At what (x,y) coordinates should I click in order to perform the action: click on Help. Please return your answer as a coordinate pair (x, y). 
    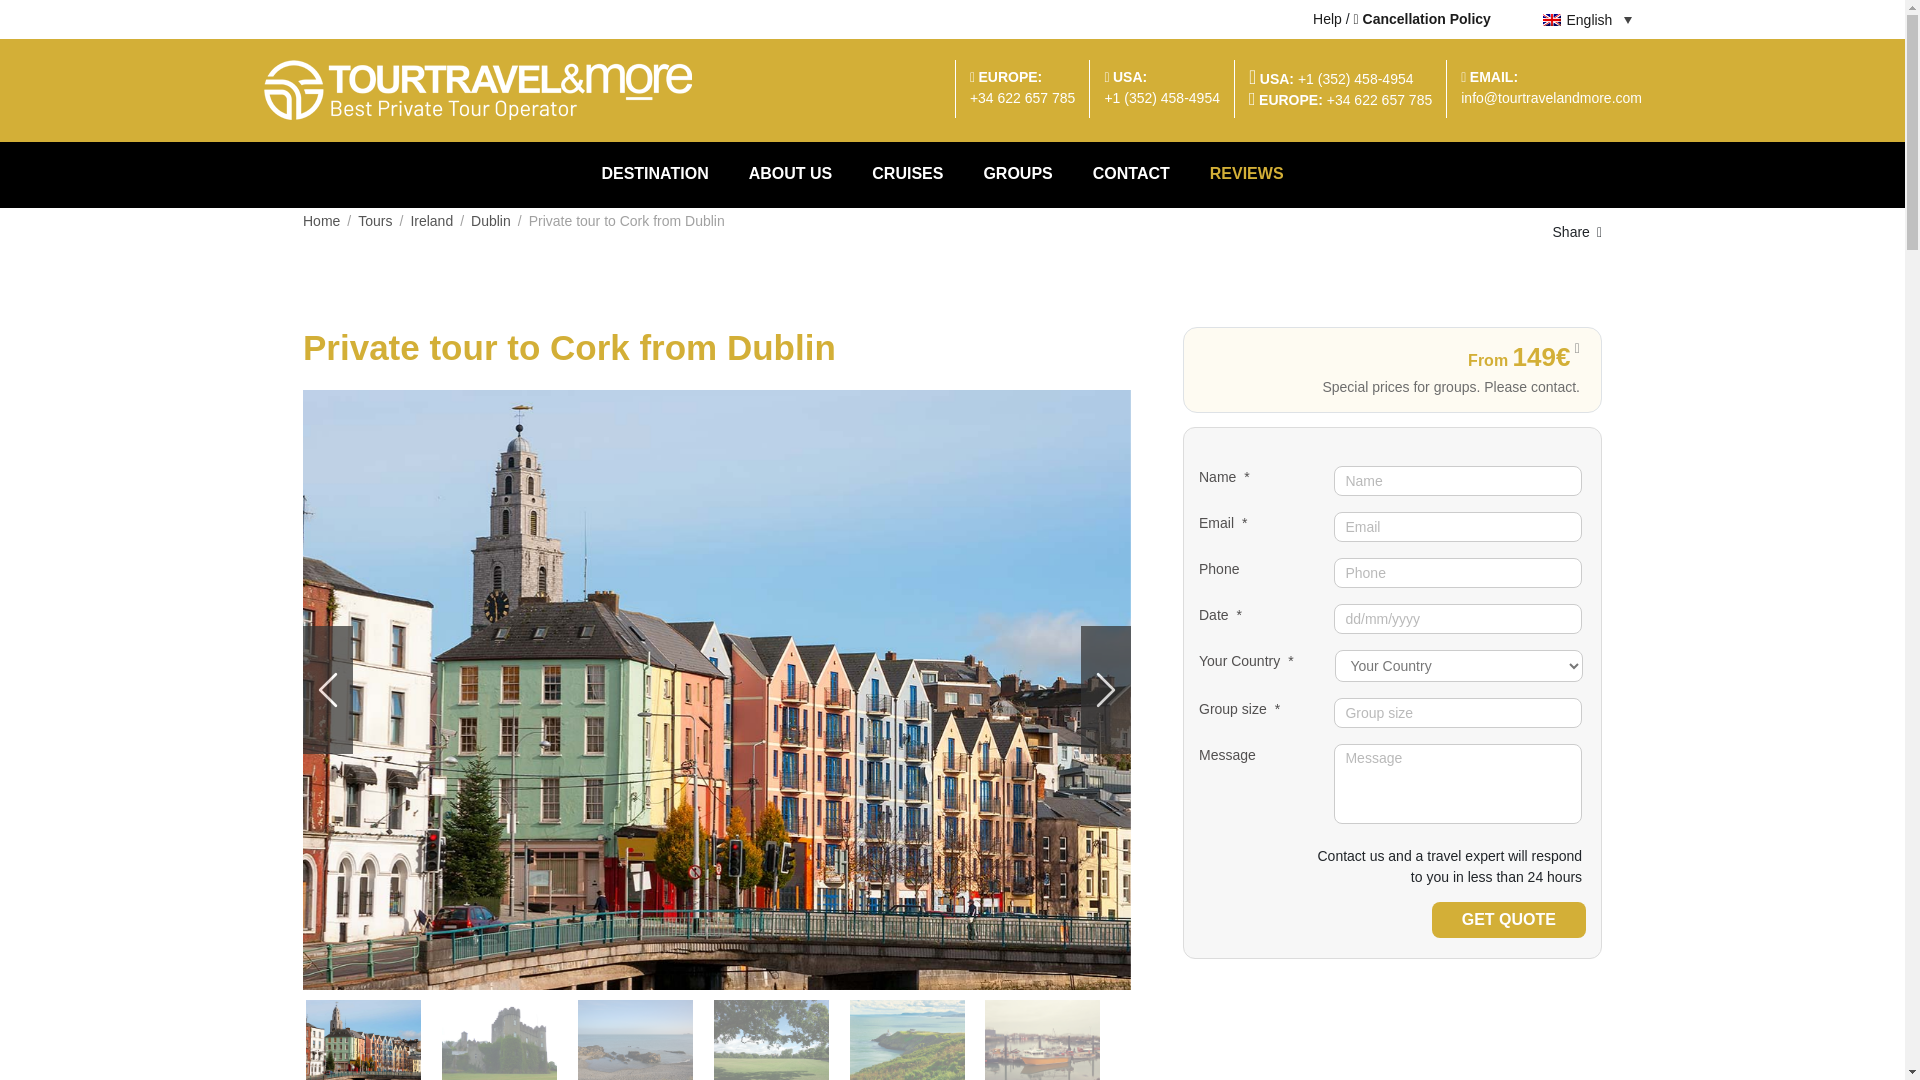
    Looking at the image, I should click on (1328, 18).